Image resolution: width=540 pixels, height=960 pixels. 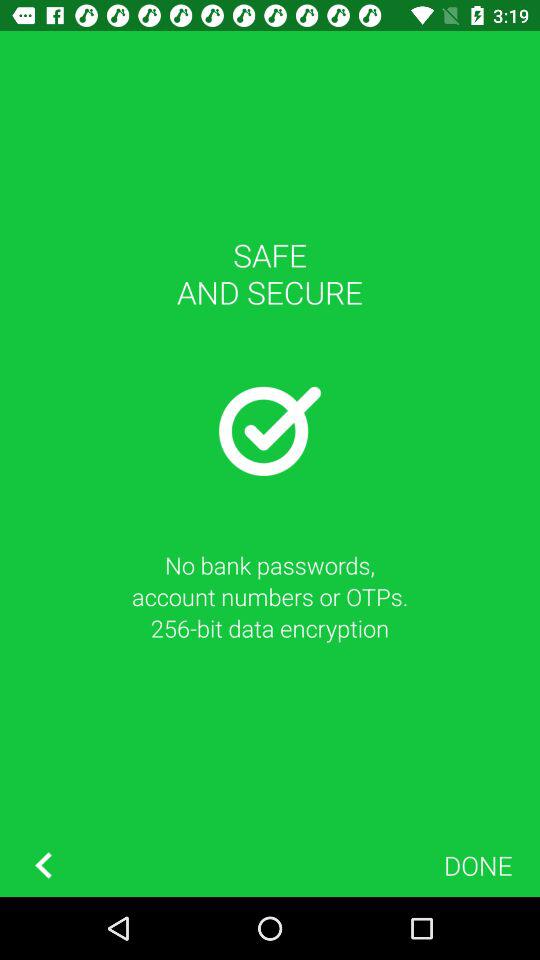 What do you see at coordinates (43, 864) in the screenshot?
I see `turn on item at the bottom left corner` at bounding box center [43, 864].